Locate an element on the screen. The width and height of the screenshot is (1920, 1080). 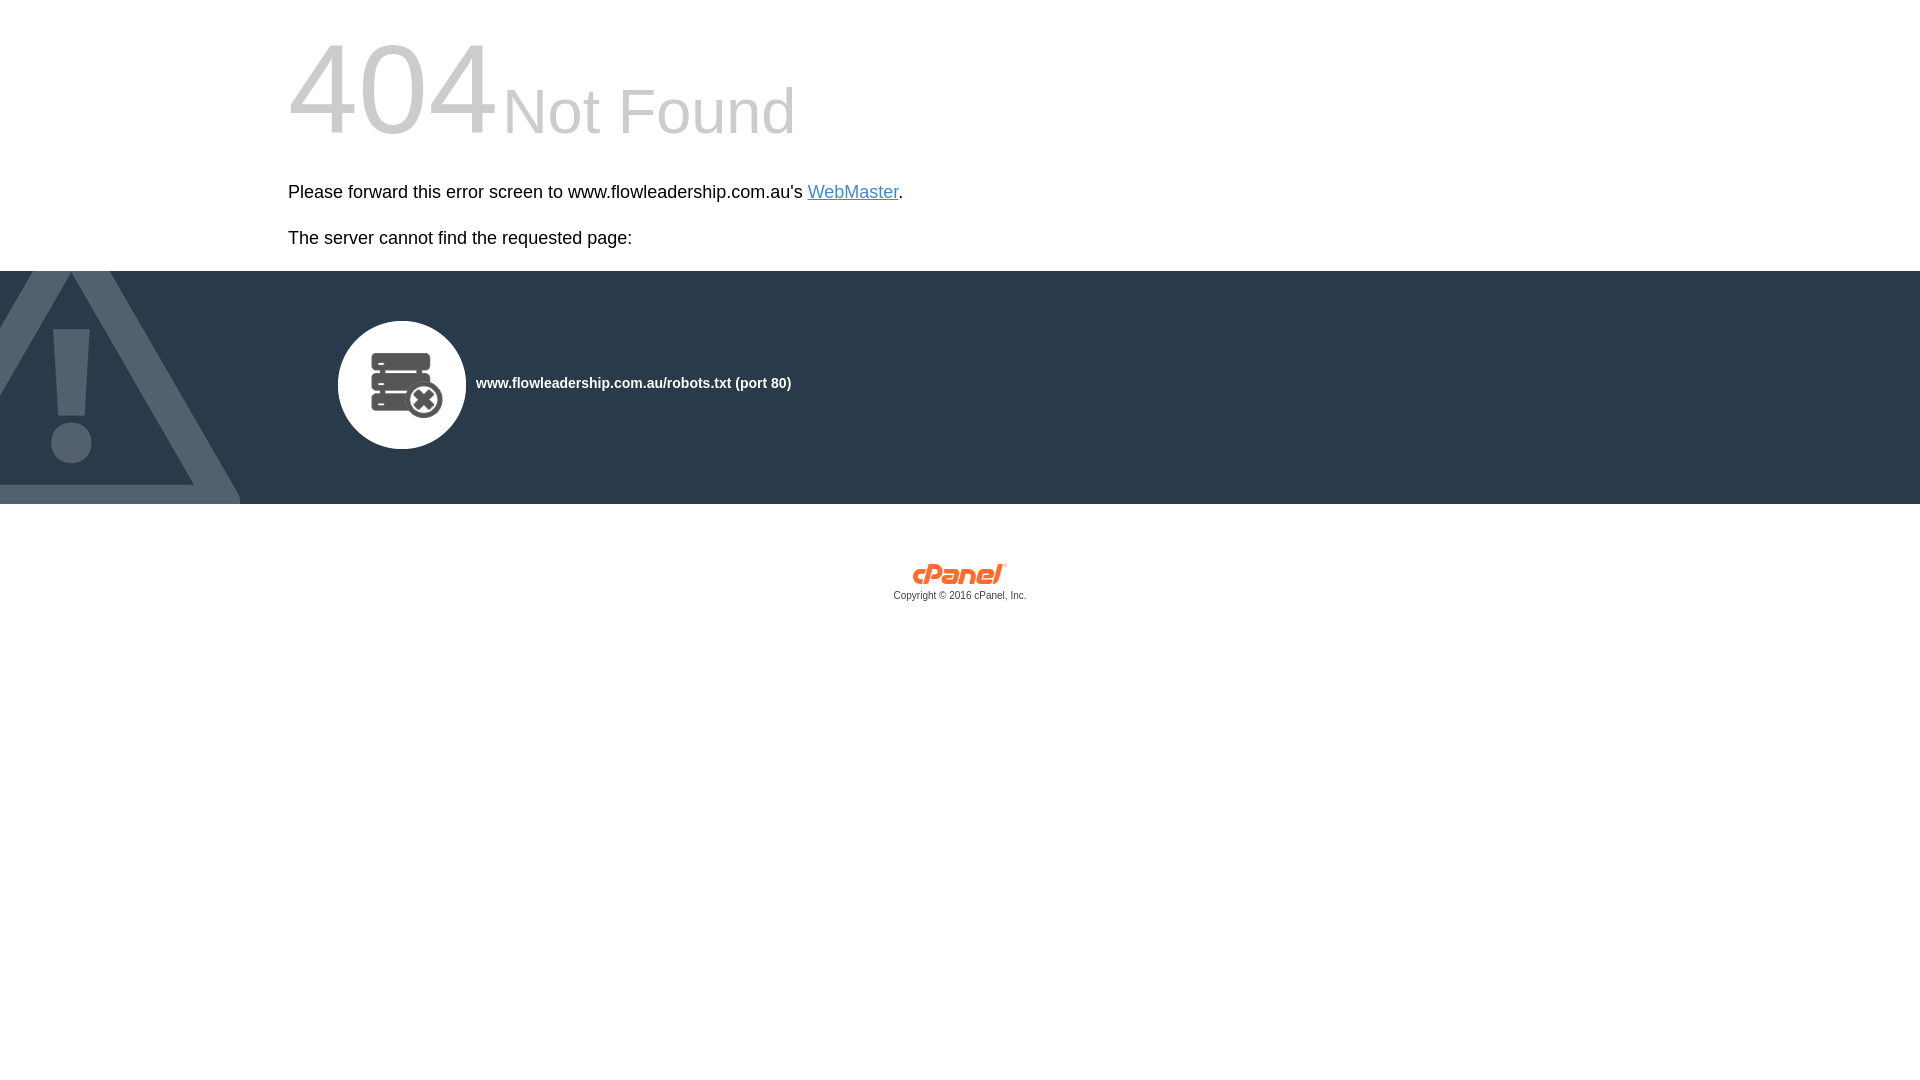
WebMaster is located at coordinates (854, 192).